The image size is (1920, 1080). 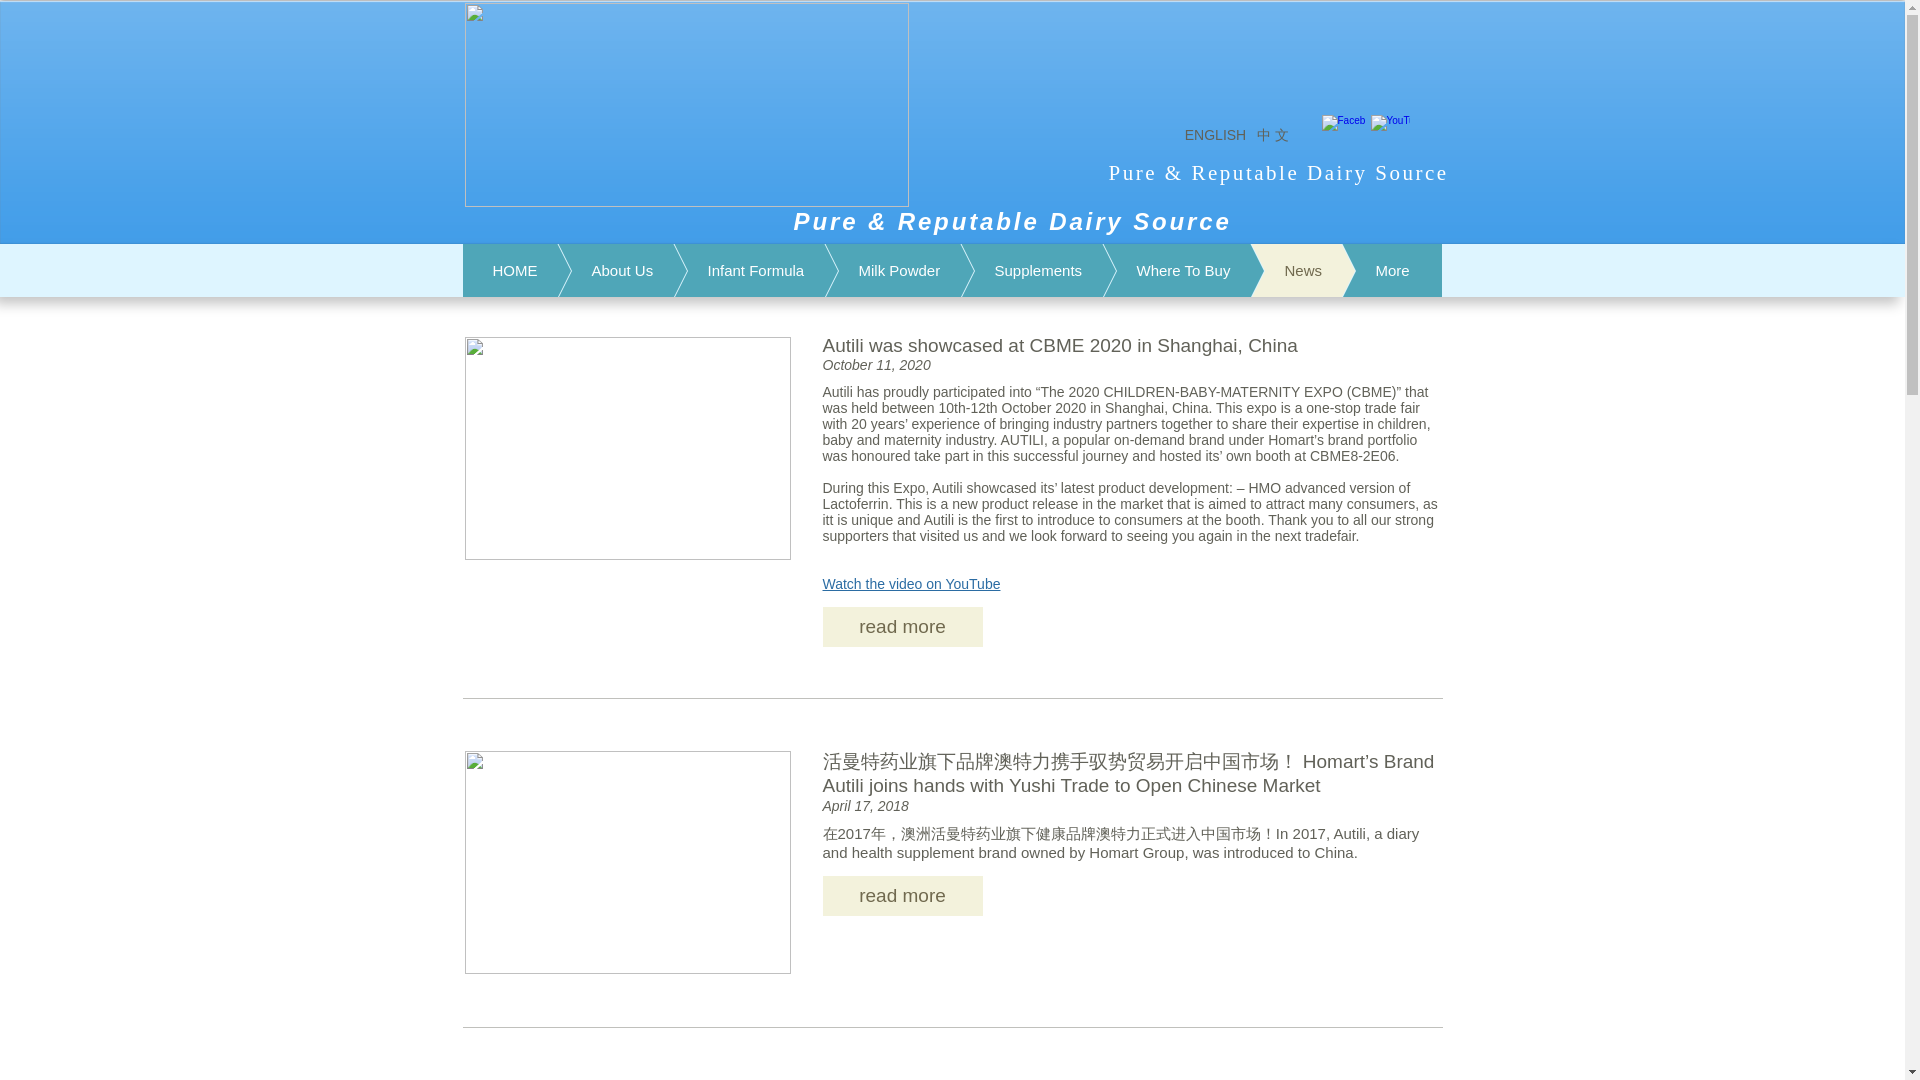 What do you see at coordinates (516, 270) in the screenshot?
I see `HOME` at bounding box center [516, 270].